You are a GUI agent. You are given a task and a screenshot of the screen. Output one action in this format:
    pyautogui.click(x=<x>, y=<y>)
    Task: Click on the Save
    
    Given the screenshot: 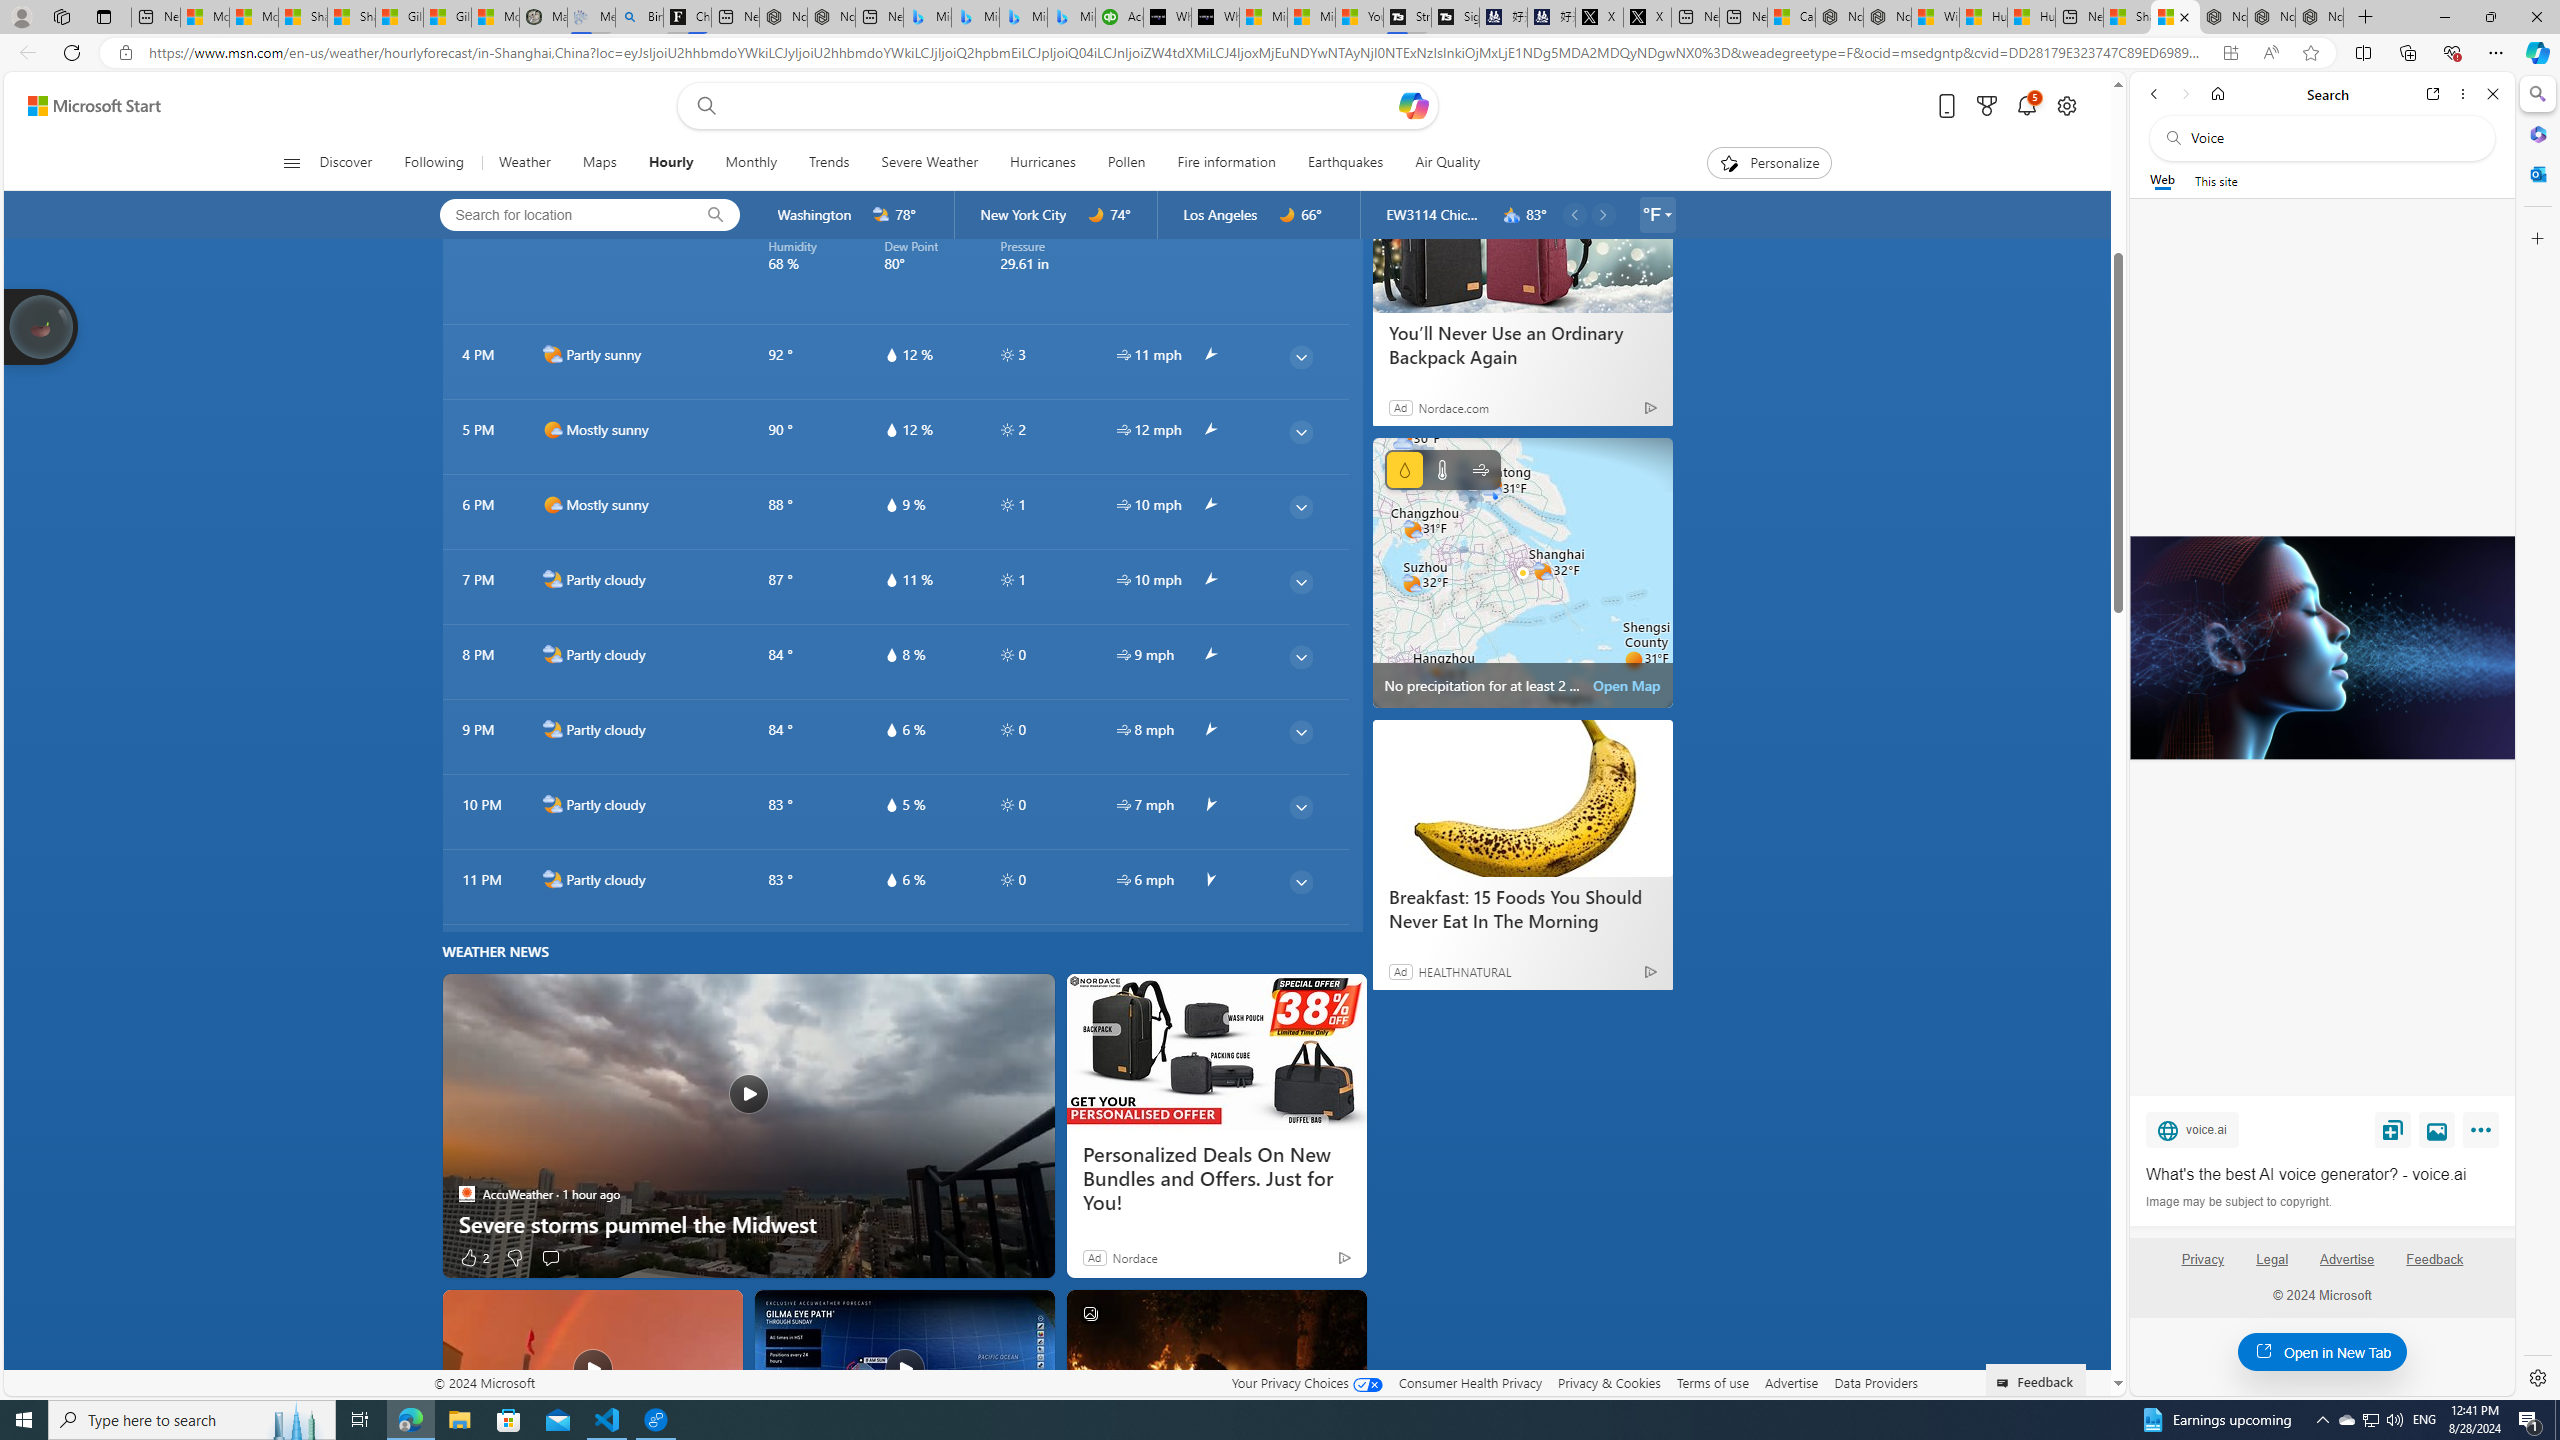 What is the action you would take?
    pyautogui.click(x=2393, y=1129)
    